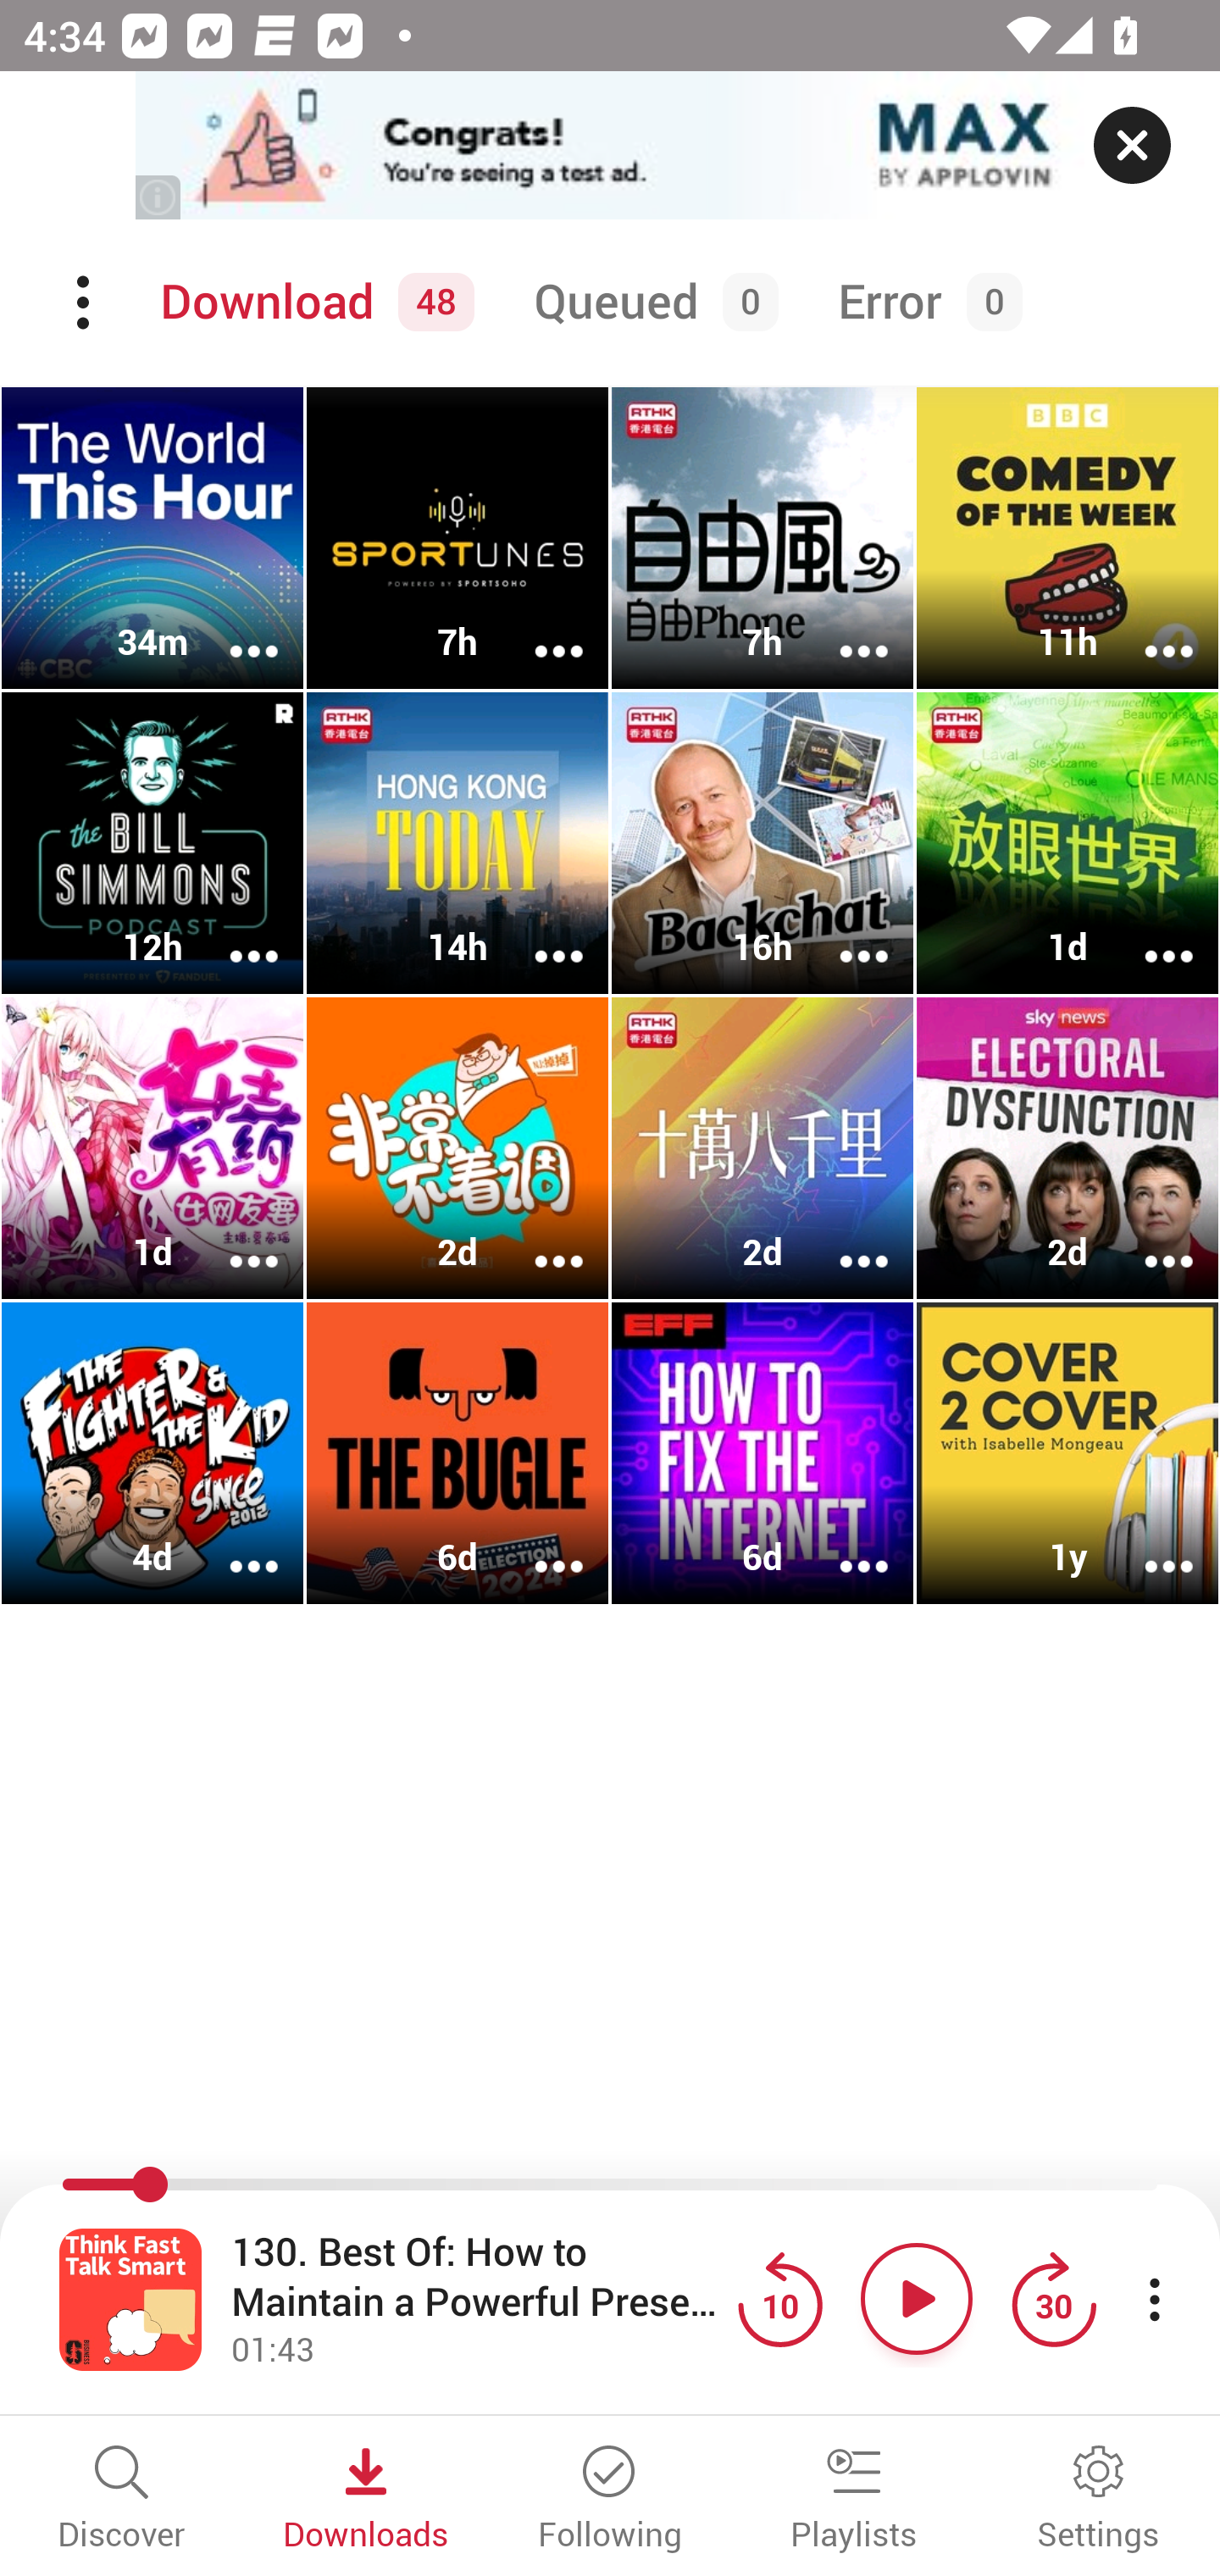  Describe the element at coordinates (762, 538) in the screenshot. I see `自由风自由PHONE 7h More options More options` at that location.